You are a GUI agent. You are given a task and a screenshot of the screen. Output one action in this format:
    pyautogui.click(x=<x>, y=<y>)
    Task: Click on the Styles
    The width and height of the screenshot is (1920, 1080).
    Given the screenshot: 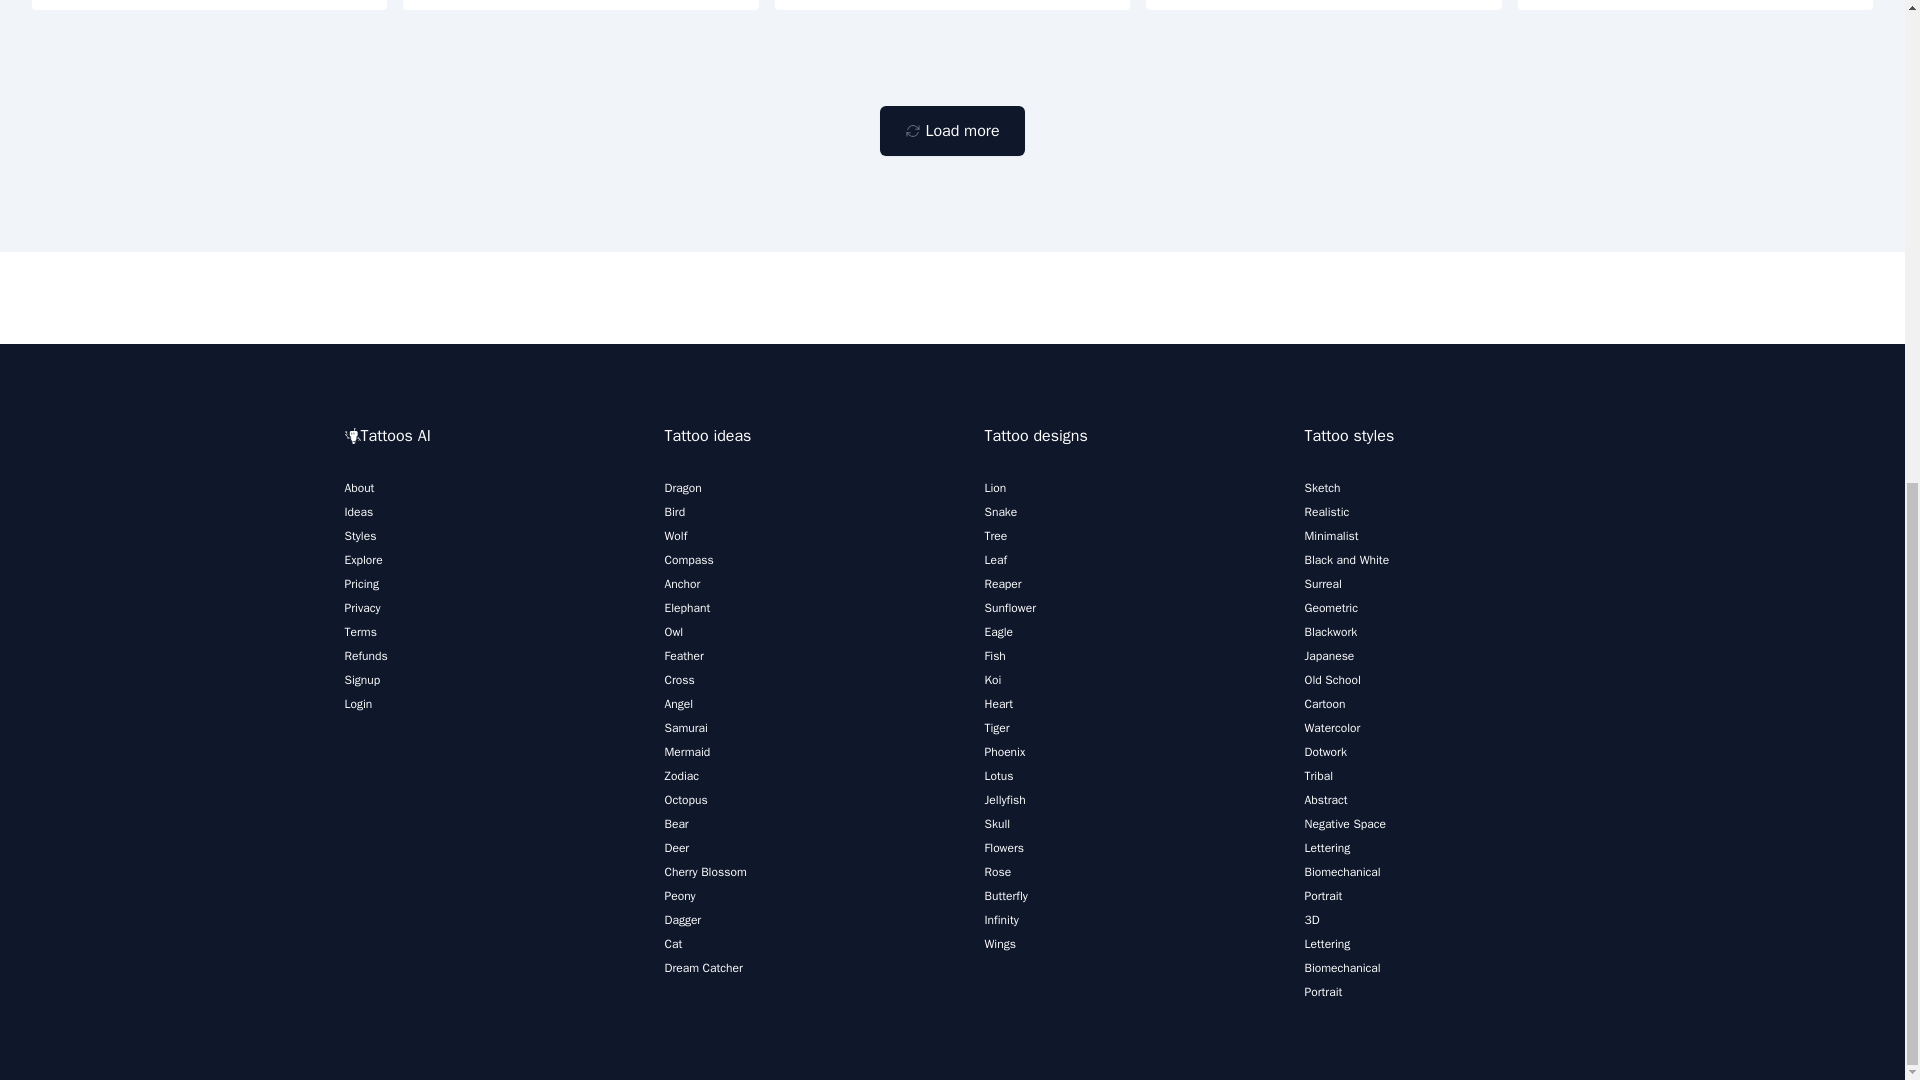 What is the action you would take?
    pyautogui.click(x=360, y=536)
    